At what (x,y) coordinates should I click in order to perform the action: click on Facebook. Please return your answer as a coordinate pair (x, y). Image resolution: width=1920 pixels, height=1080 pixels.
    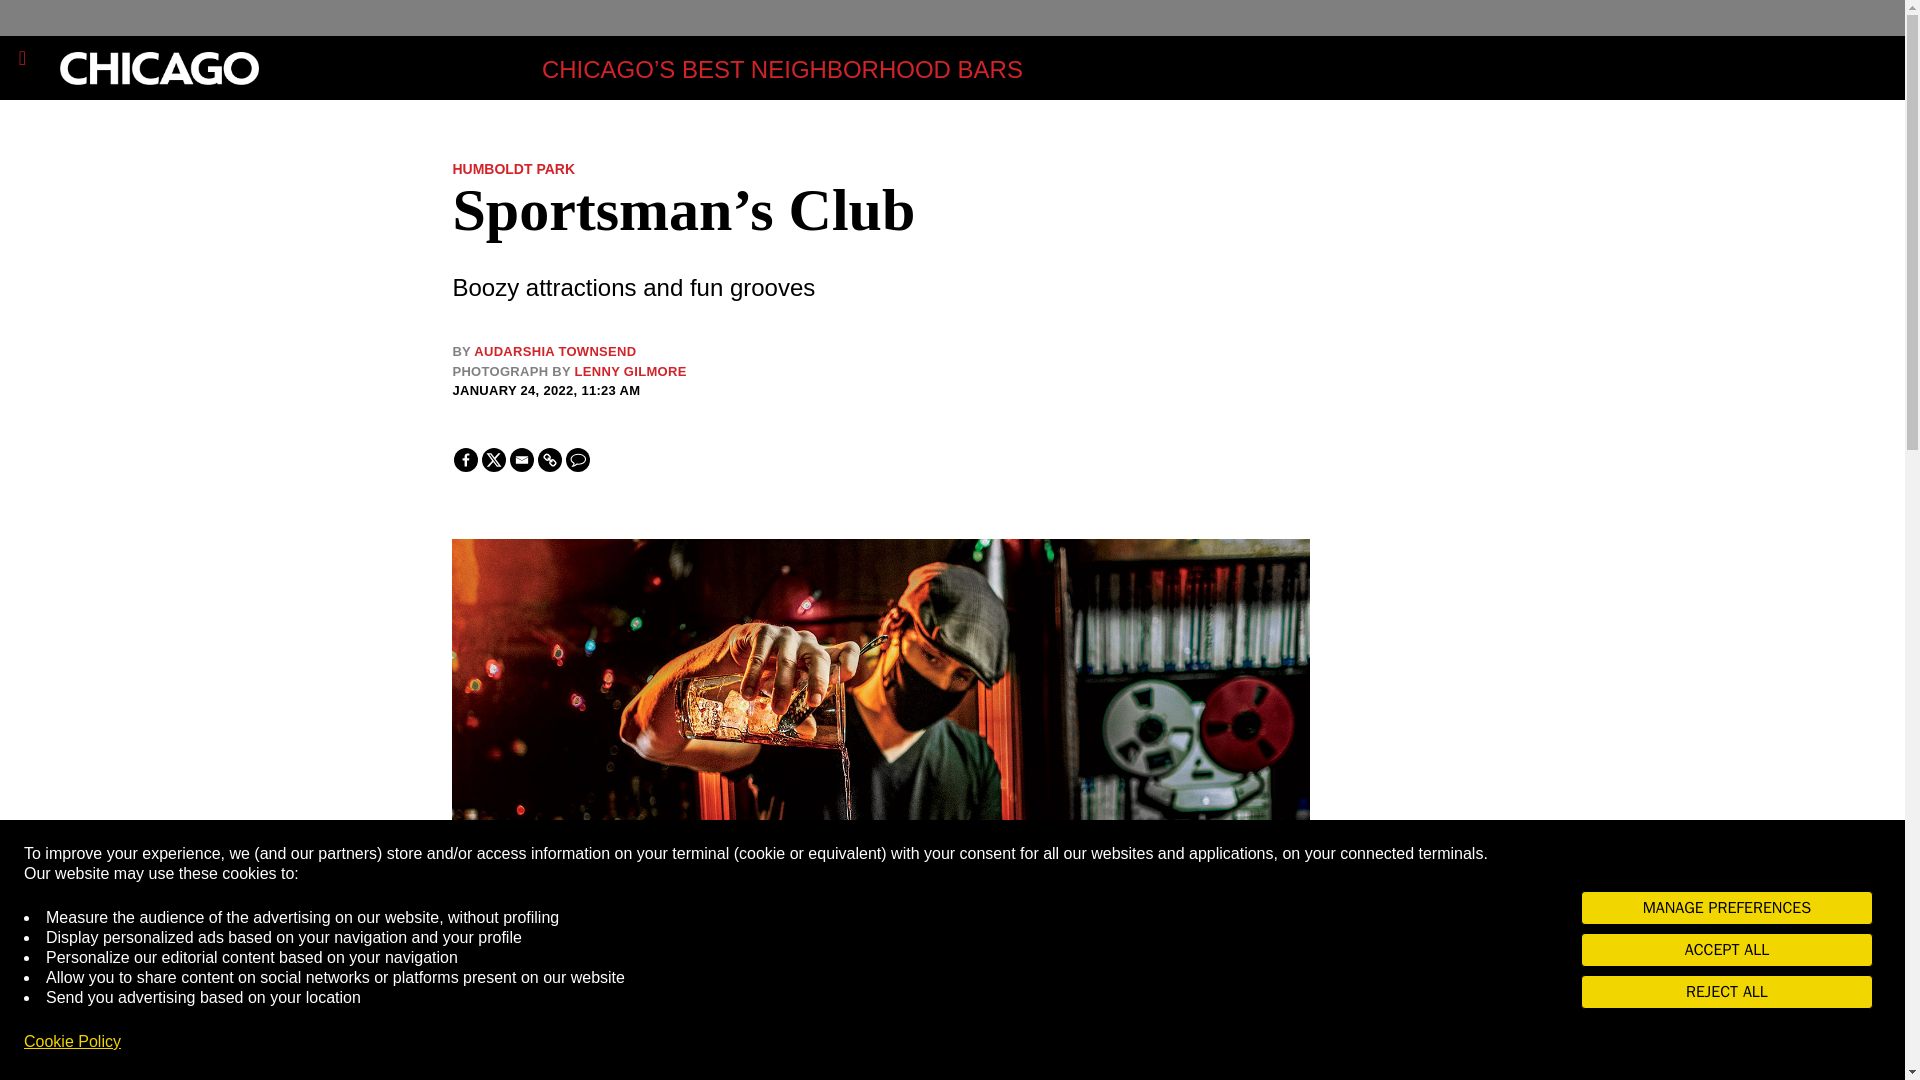
    Looking at the image, I should click on (466, 460).